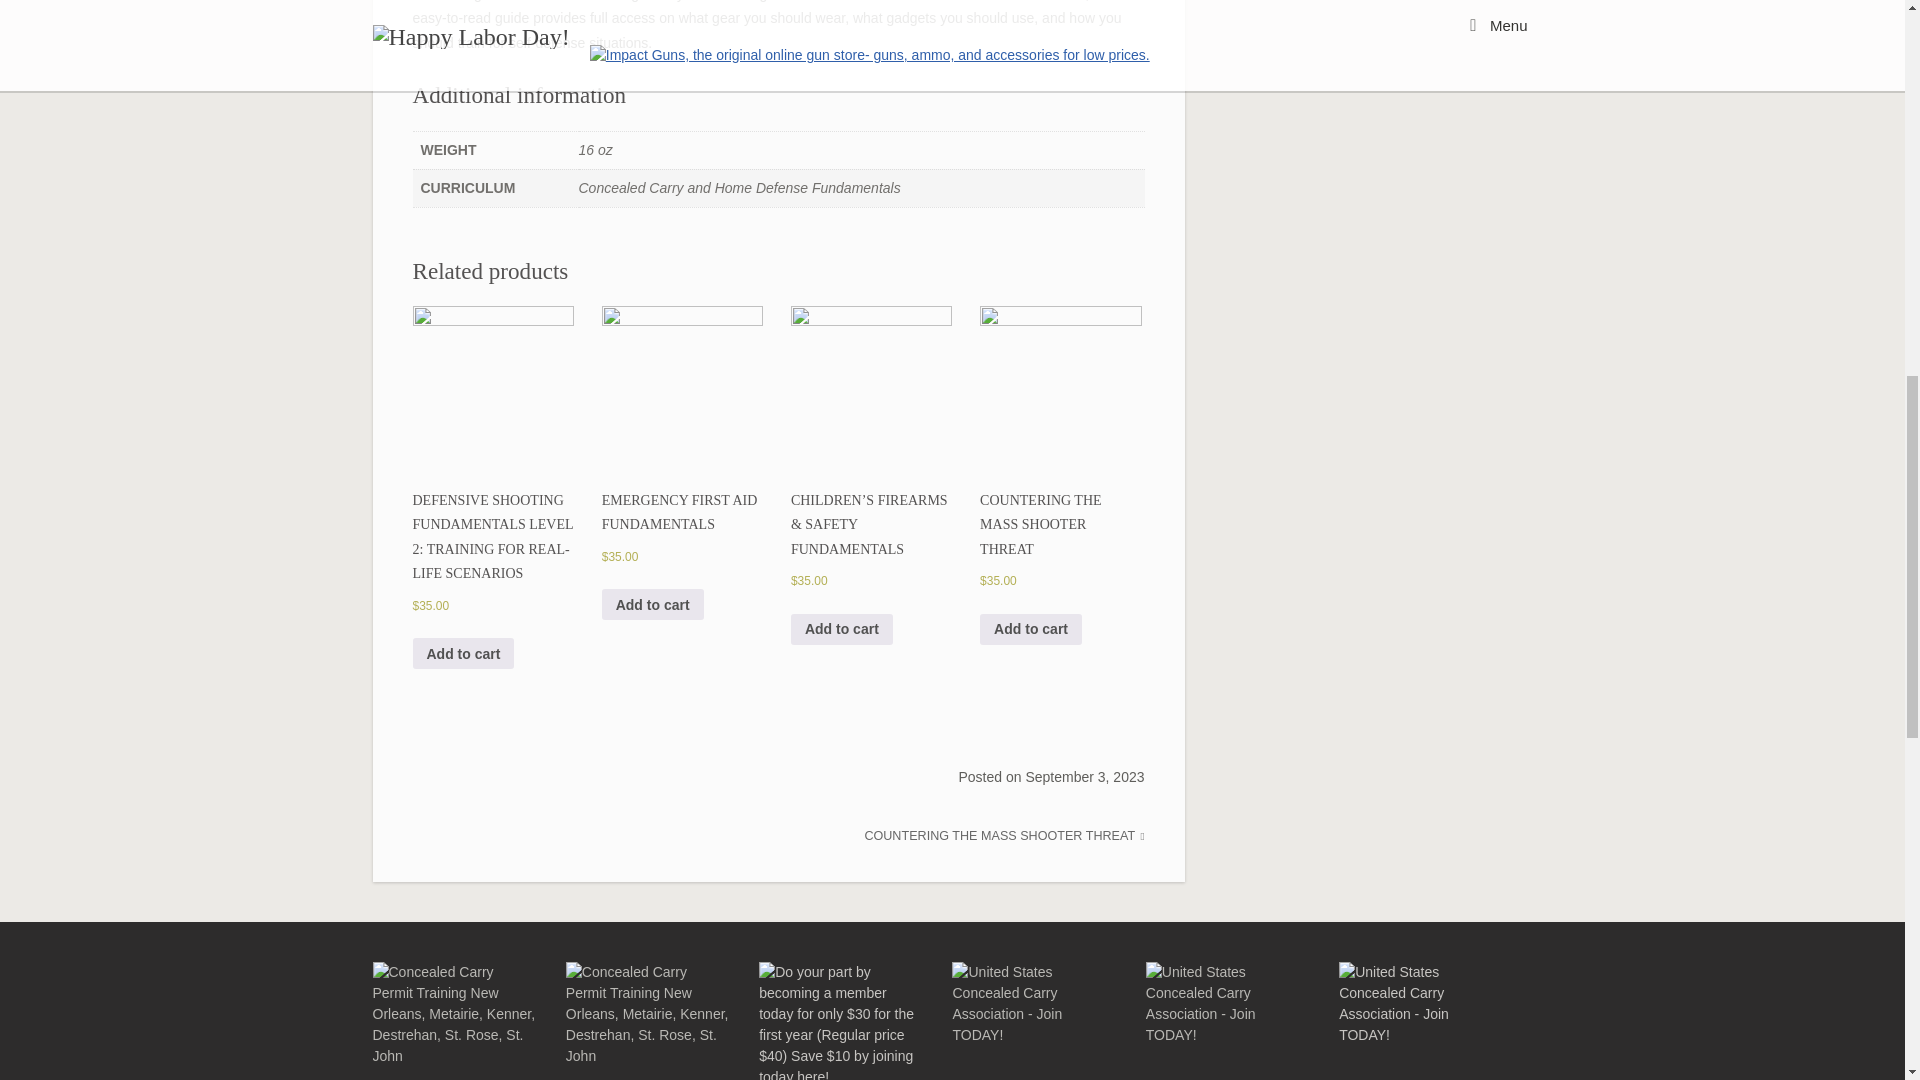  What do you see at coordinates (648, 1021) in the screenshot?
I see `Chief Range Safety Officer Certified` at bounding box center [648, 1021].